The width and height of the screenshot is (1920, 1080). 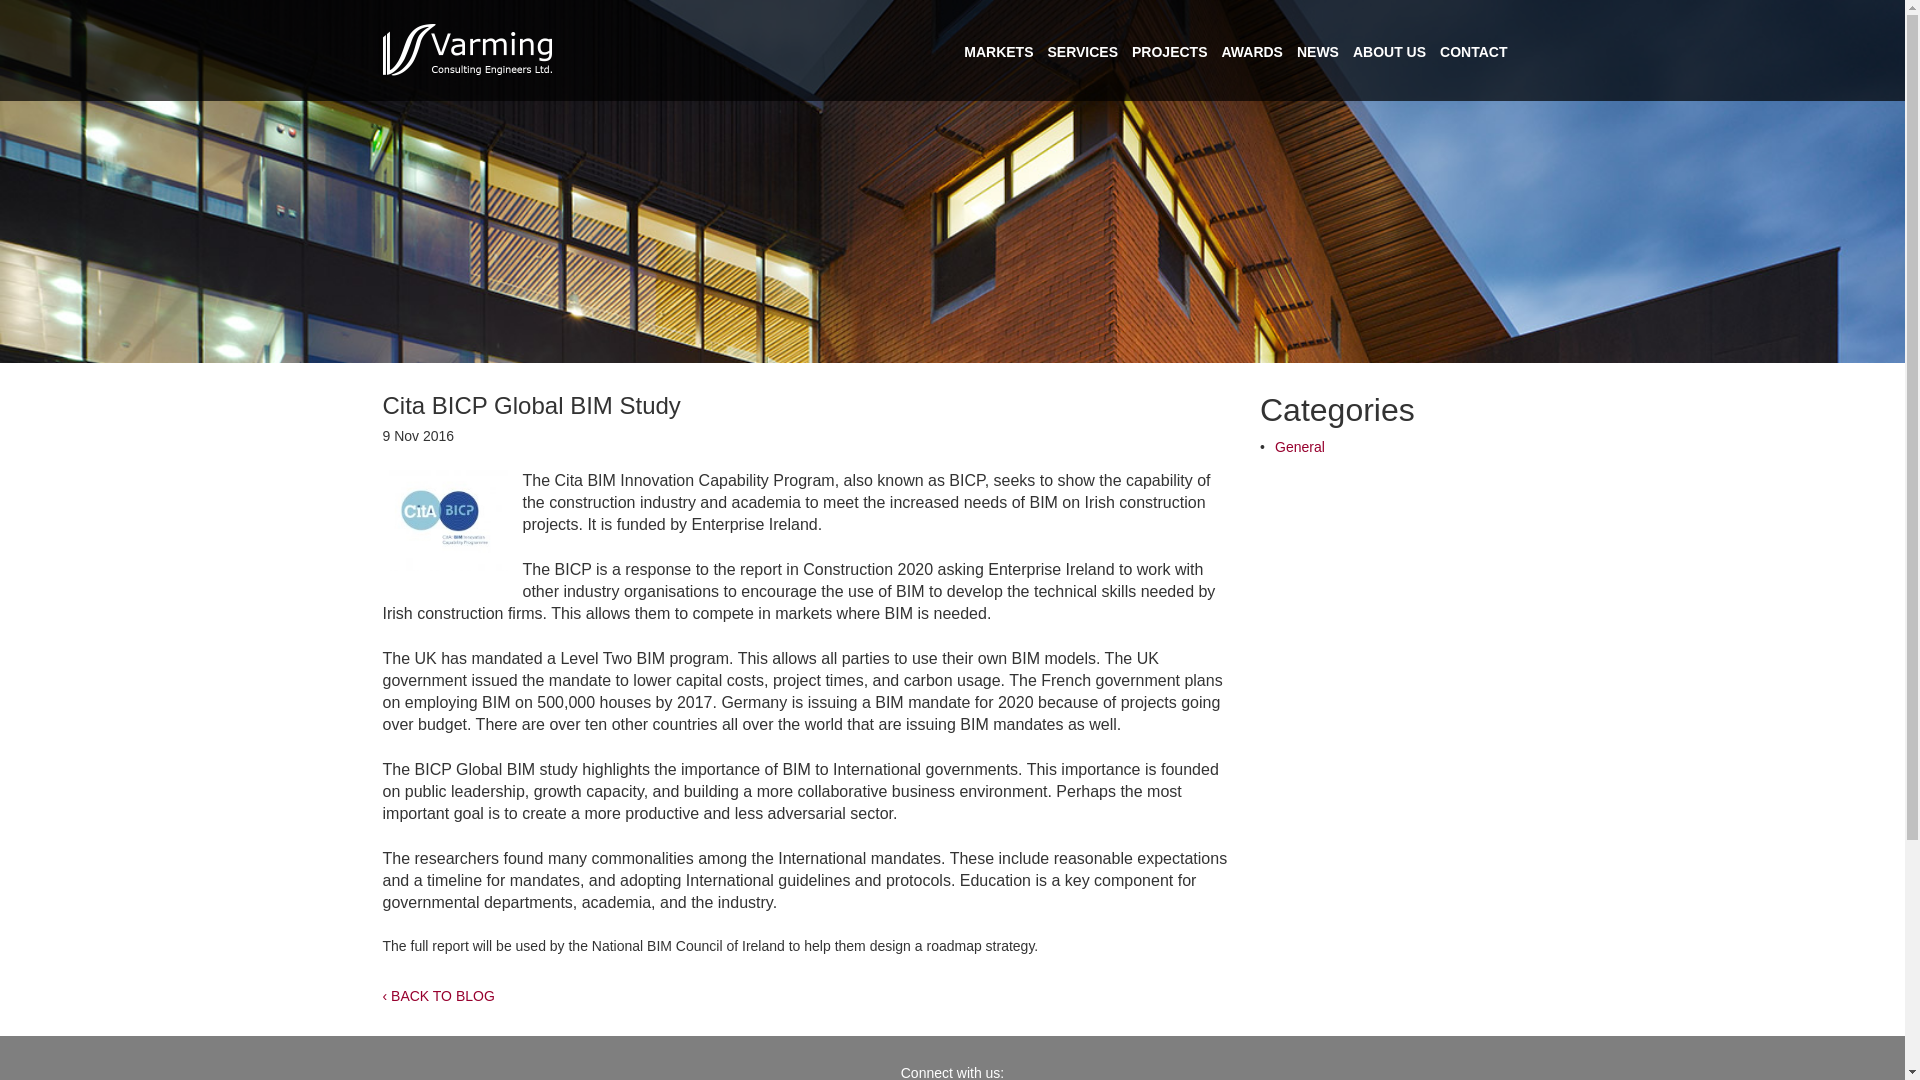 What do you see at coordinates (1474, 52) in the screenshot?
I see `CONTACT` at bounding box center [1474, 52].